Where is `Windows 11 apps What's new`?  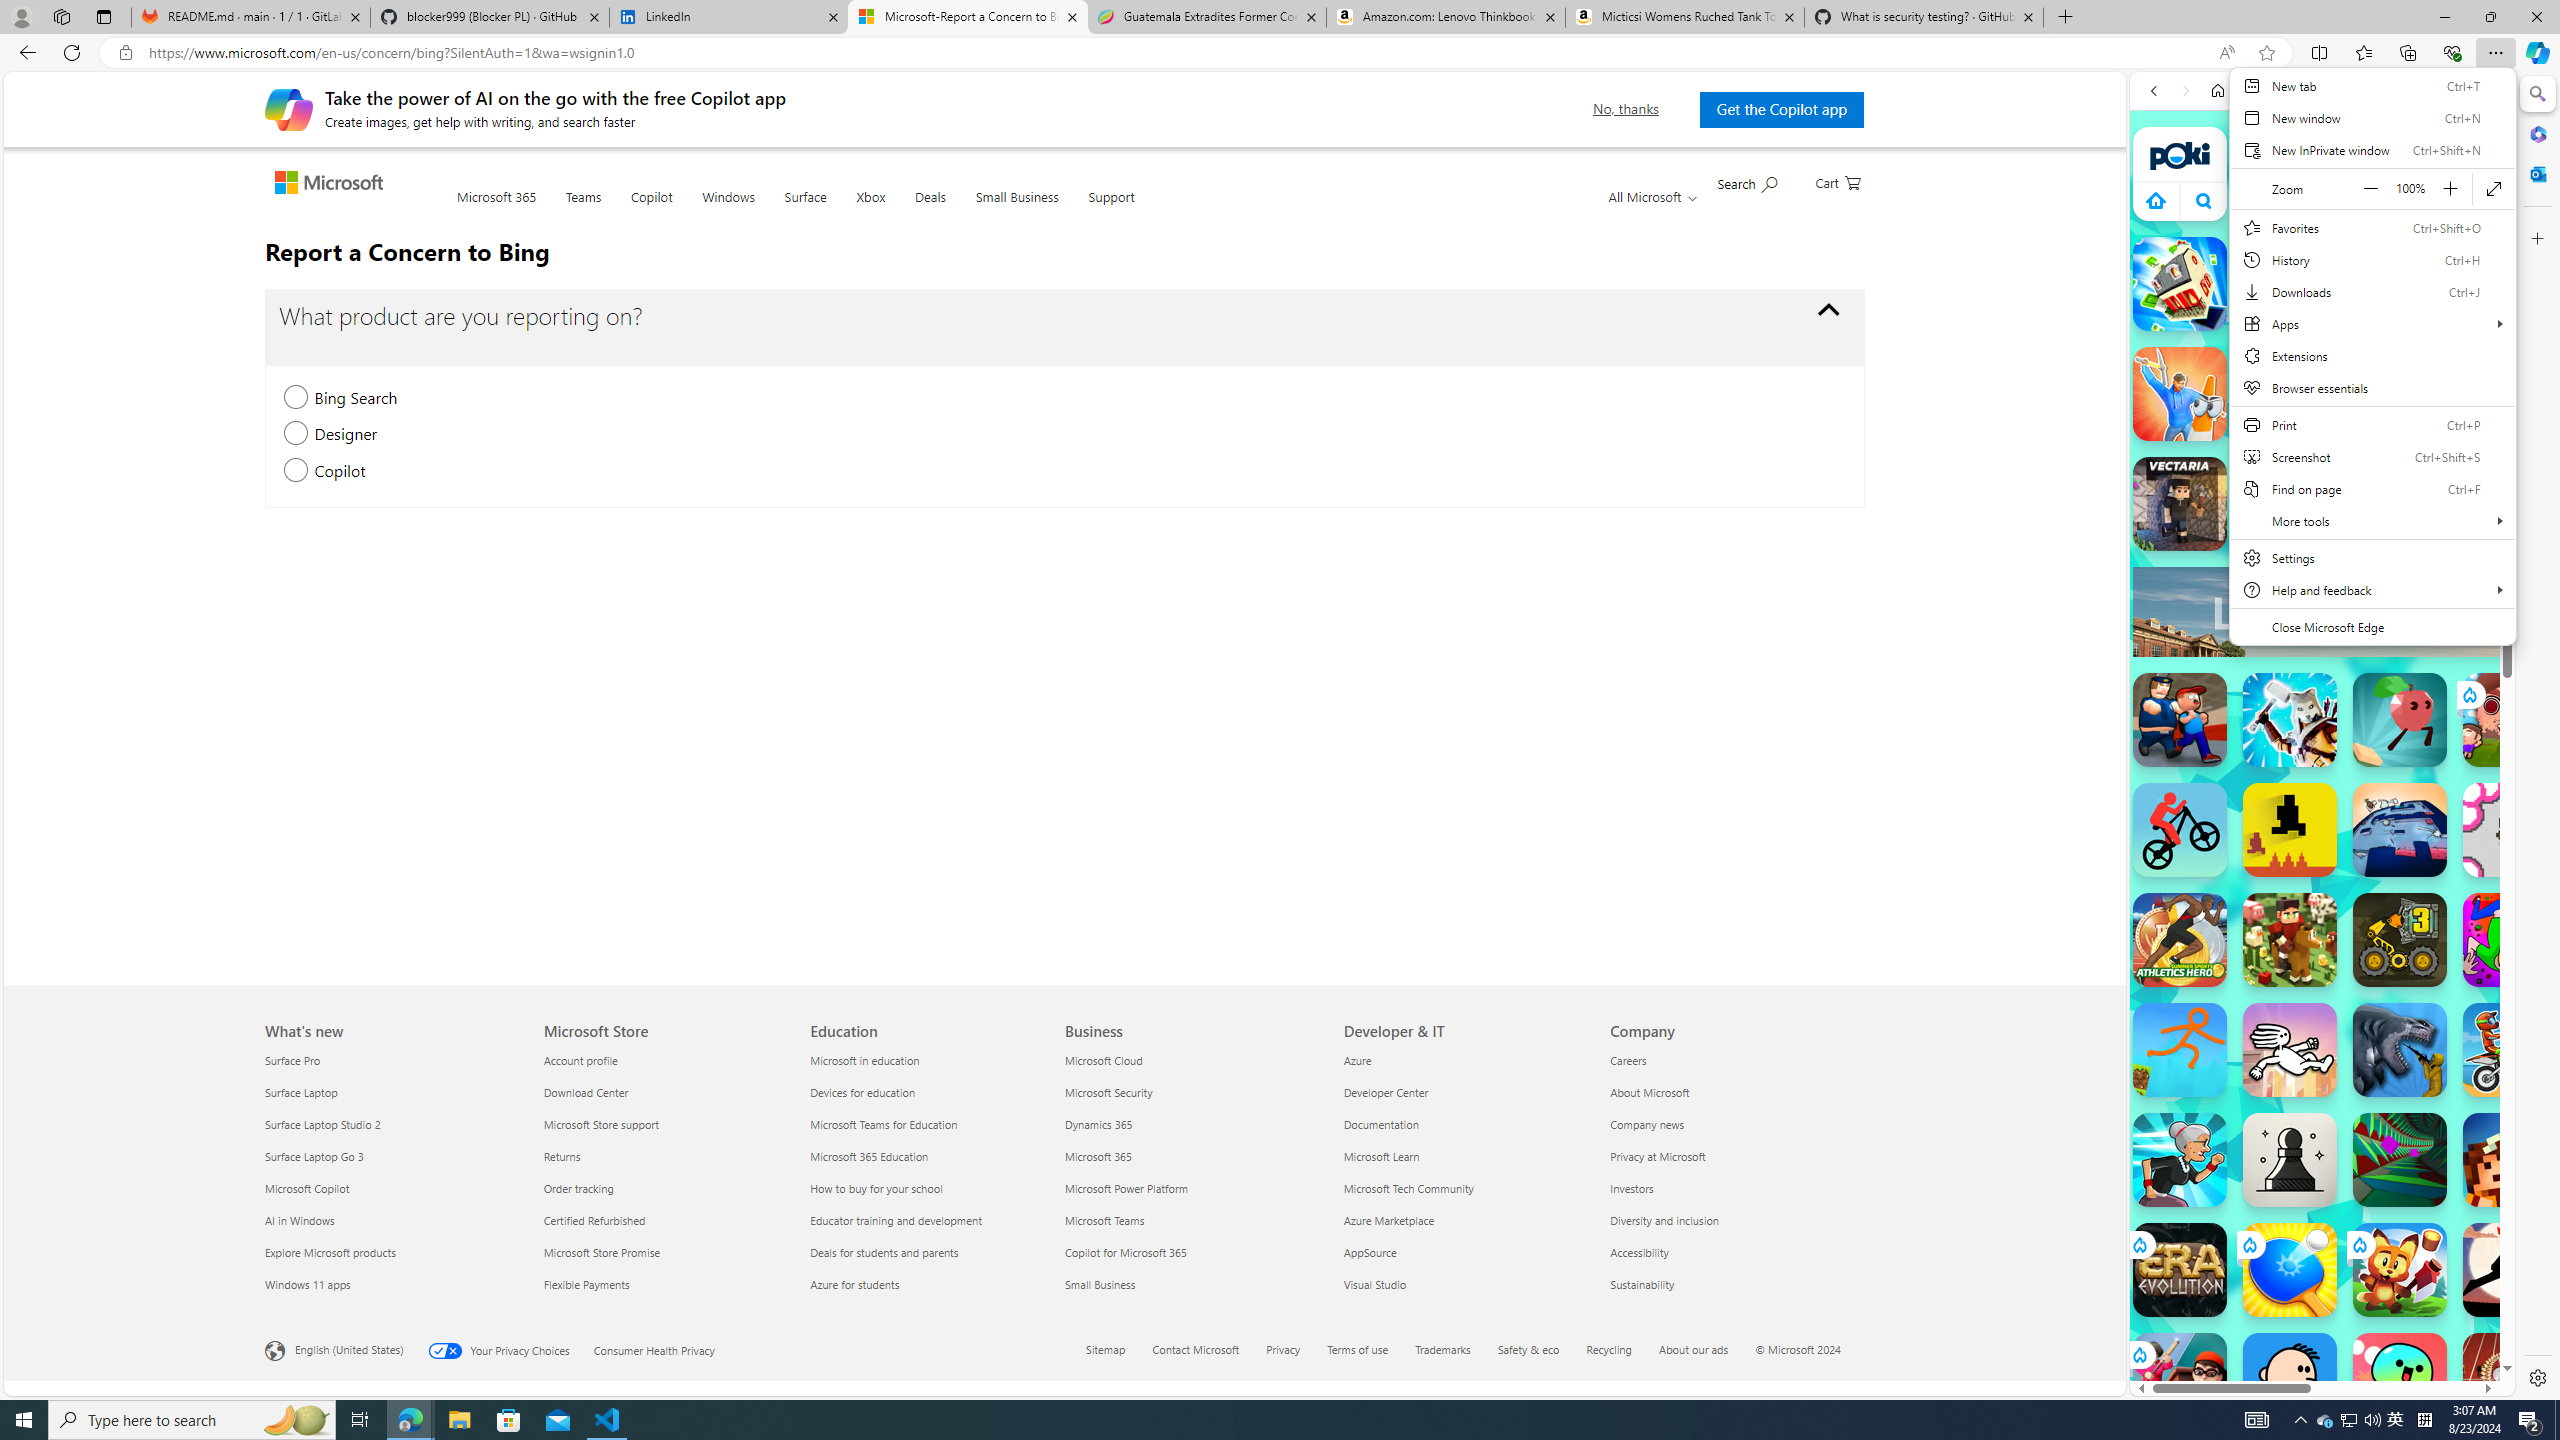
Windows 11 apps What's new is located at coordinates (308, 1283).